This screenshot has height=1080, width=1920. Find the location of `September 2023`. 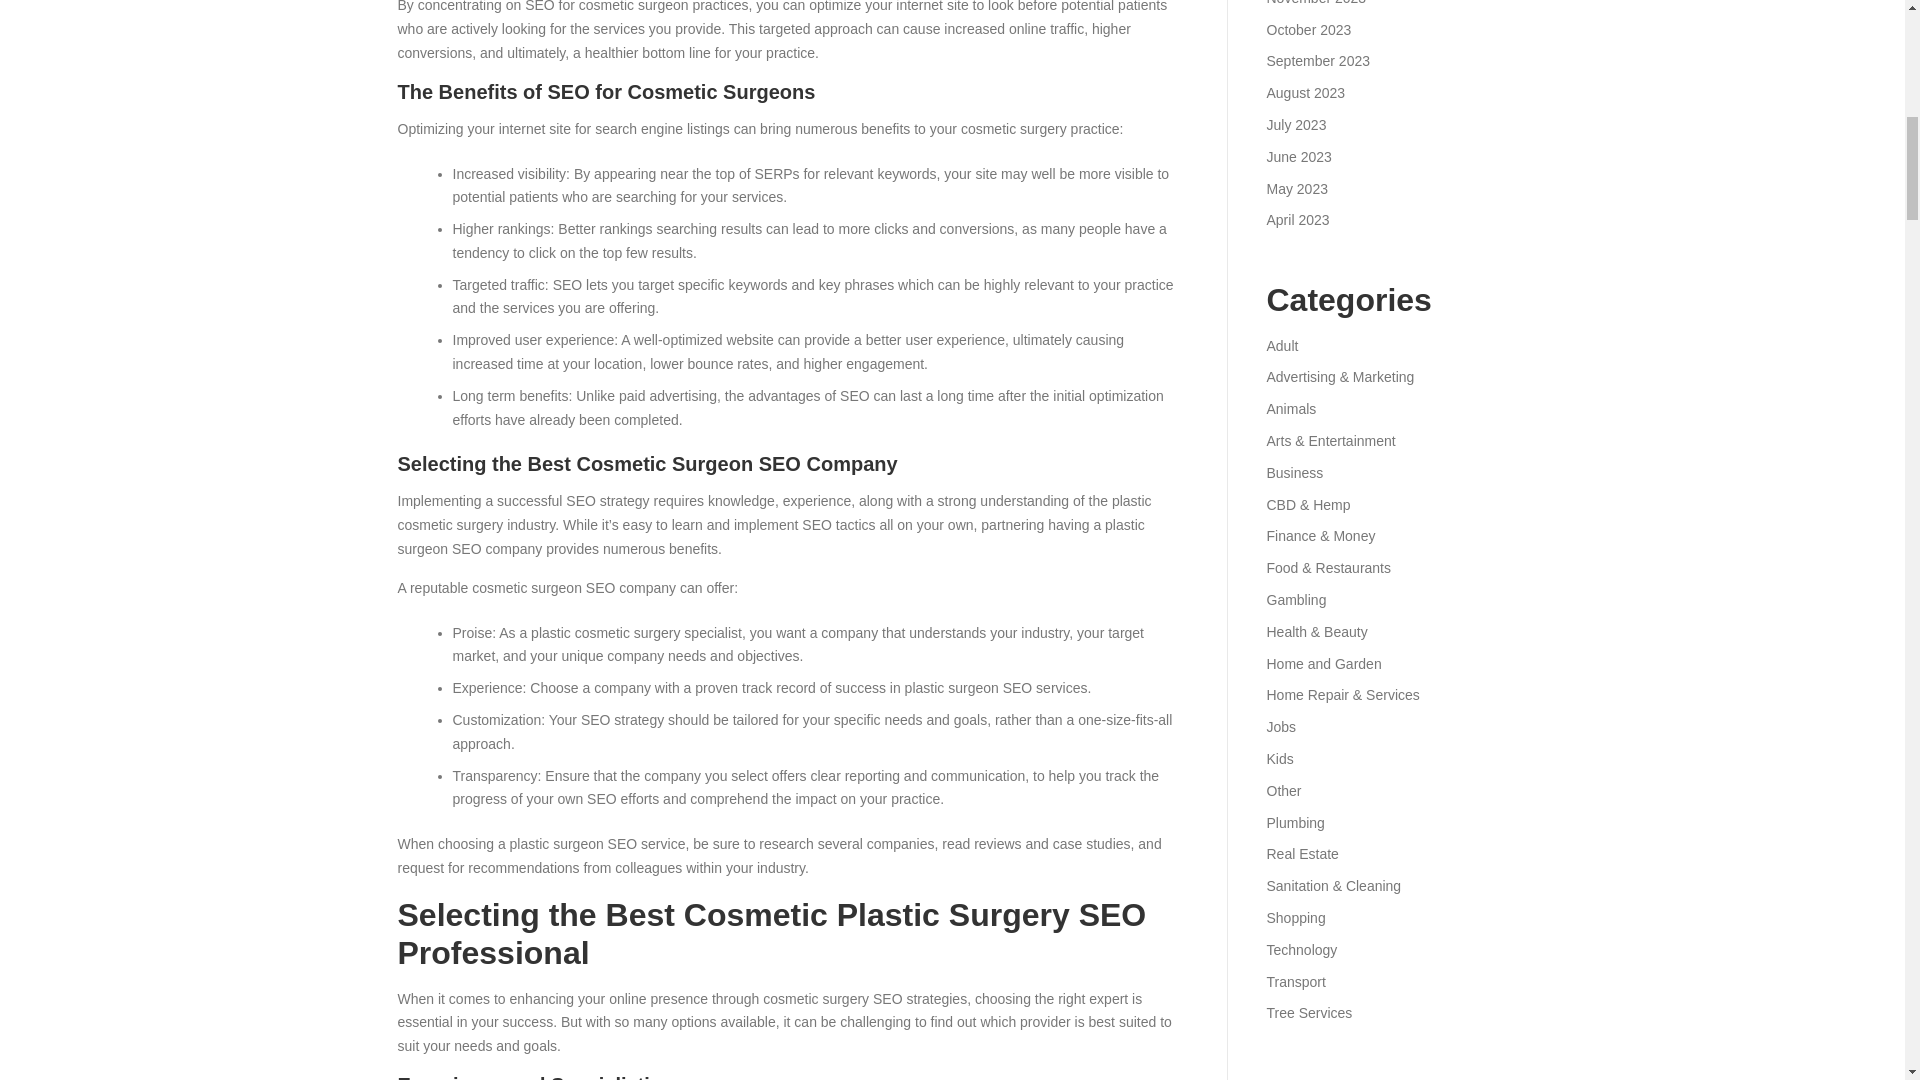

September 2023 is located at coordinates (1318, 60).